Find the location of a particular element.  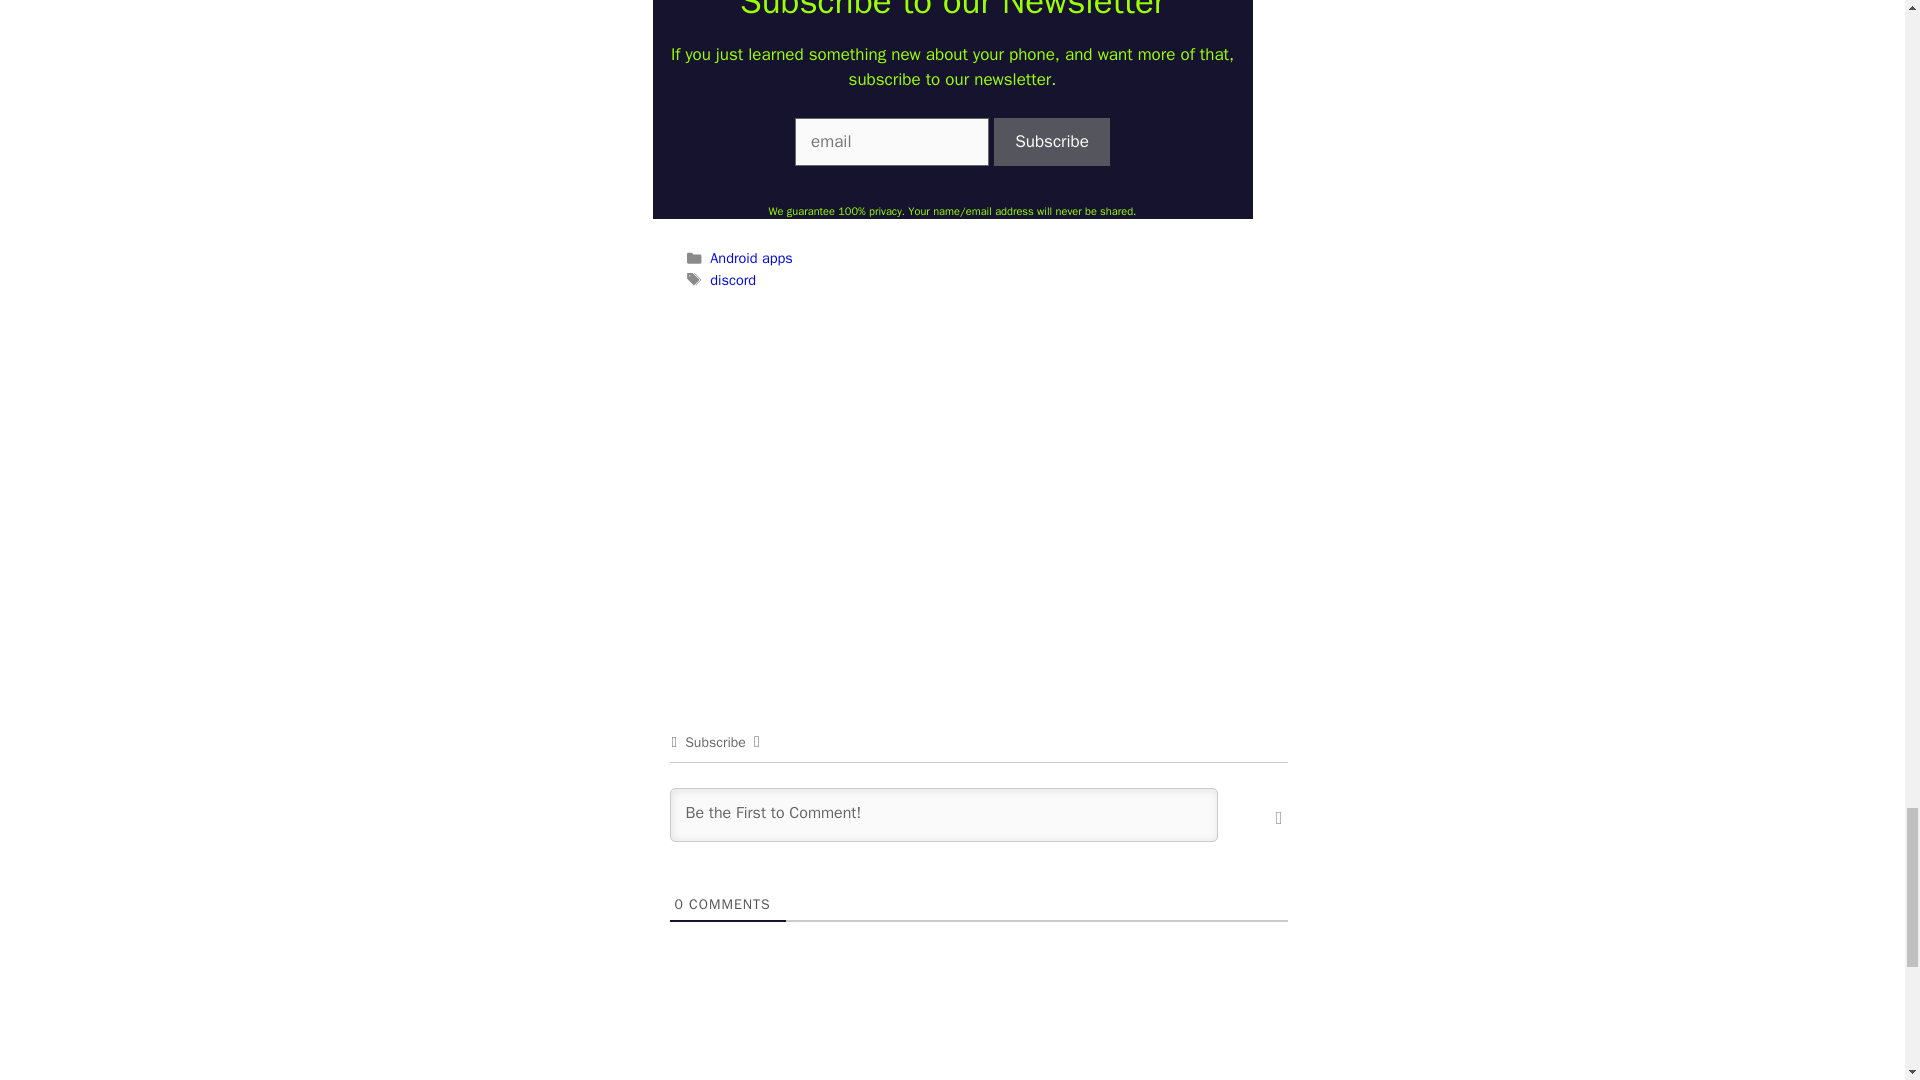

Android apps is located at coordinates (750, 258).